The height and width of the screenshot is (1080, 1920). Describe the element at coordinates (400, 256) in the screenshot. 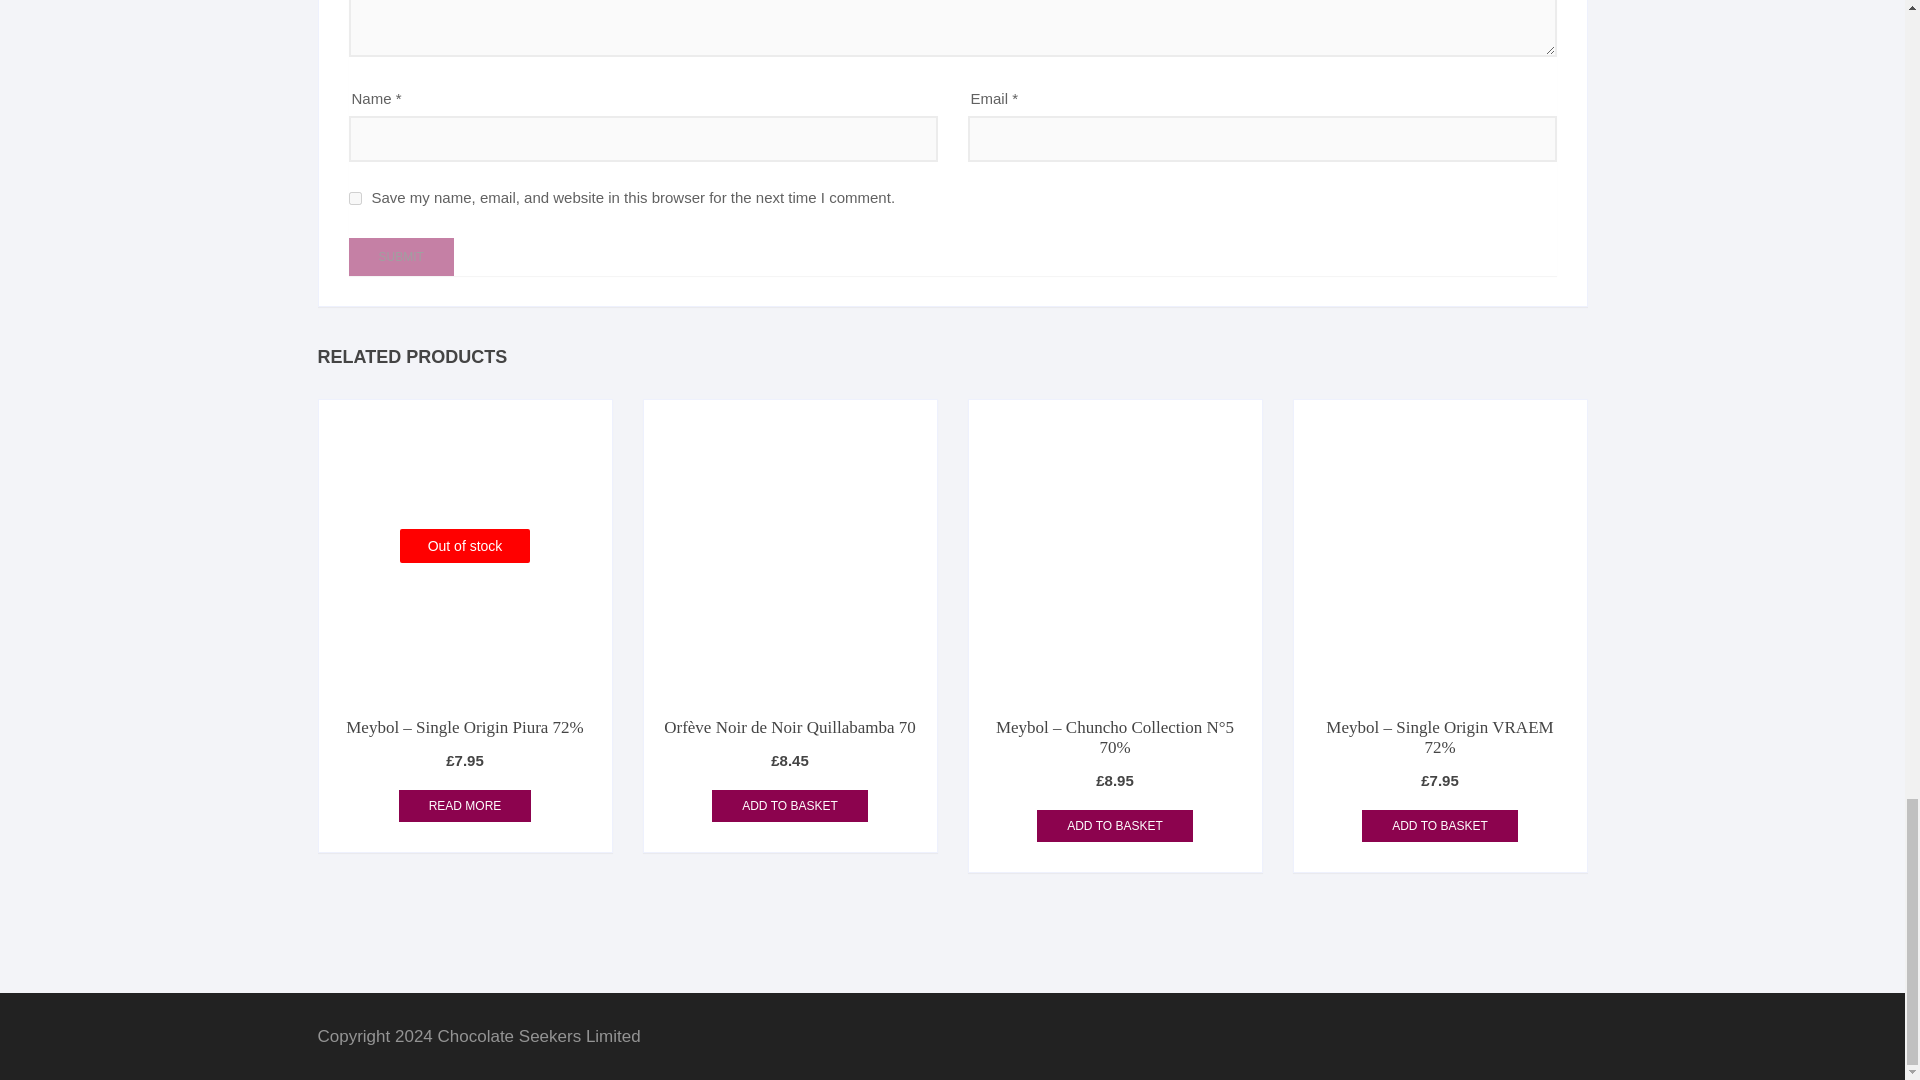

I see `Submit` at that location.